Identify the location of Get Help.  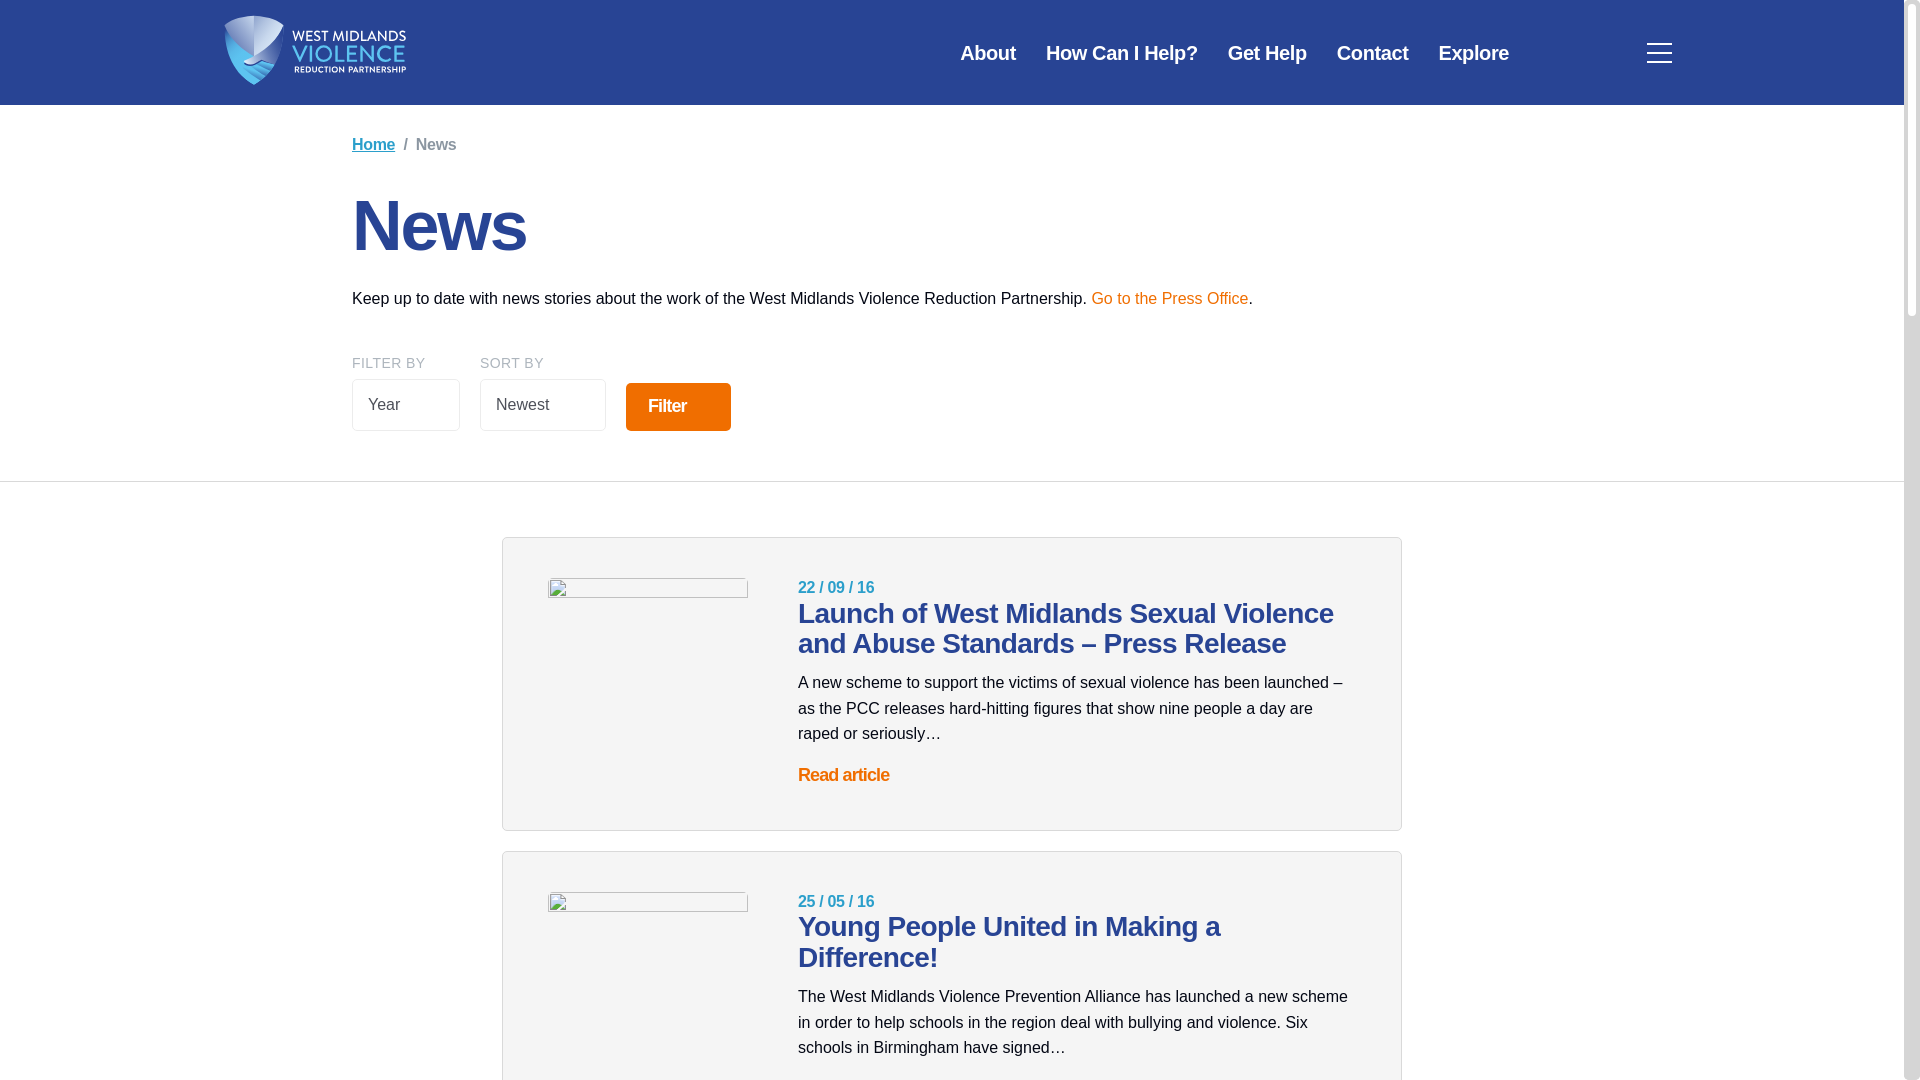
(1268, 52).